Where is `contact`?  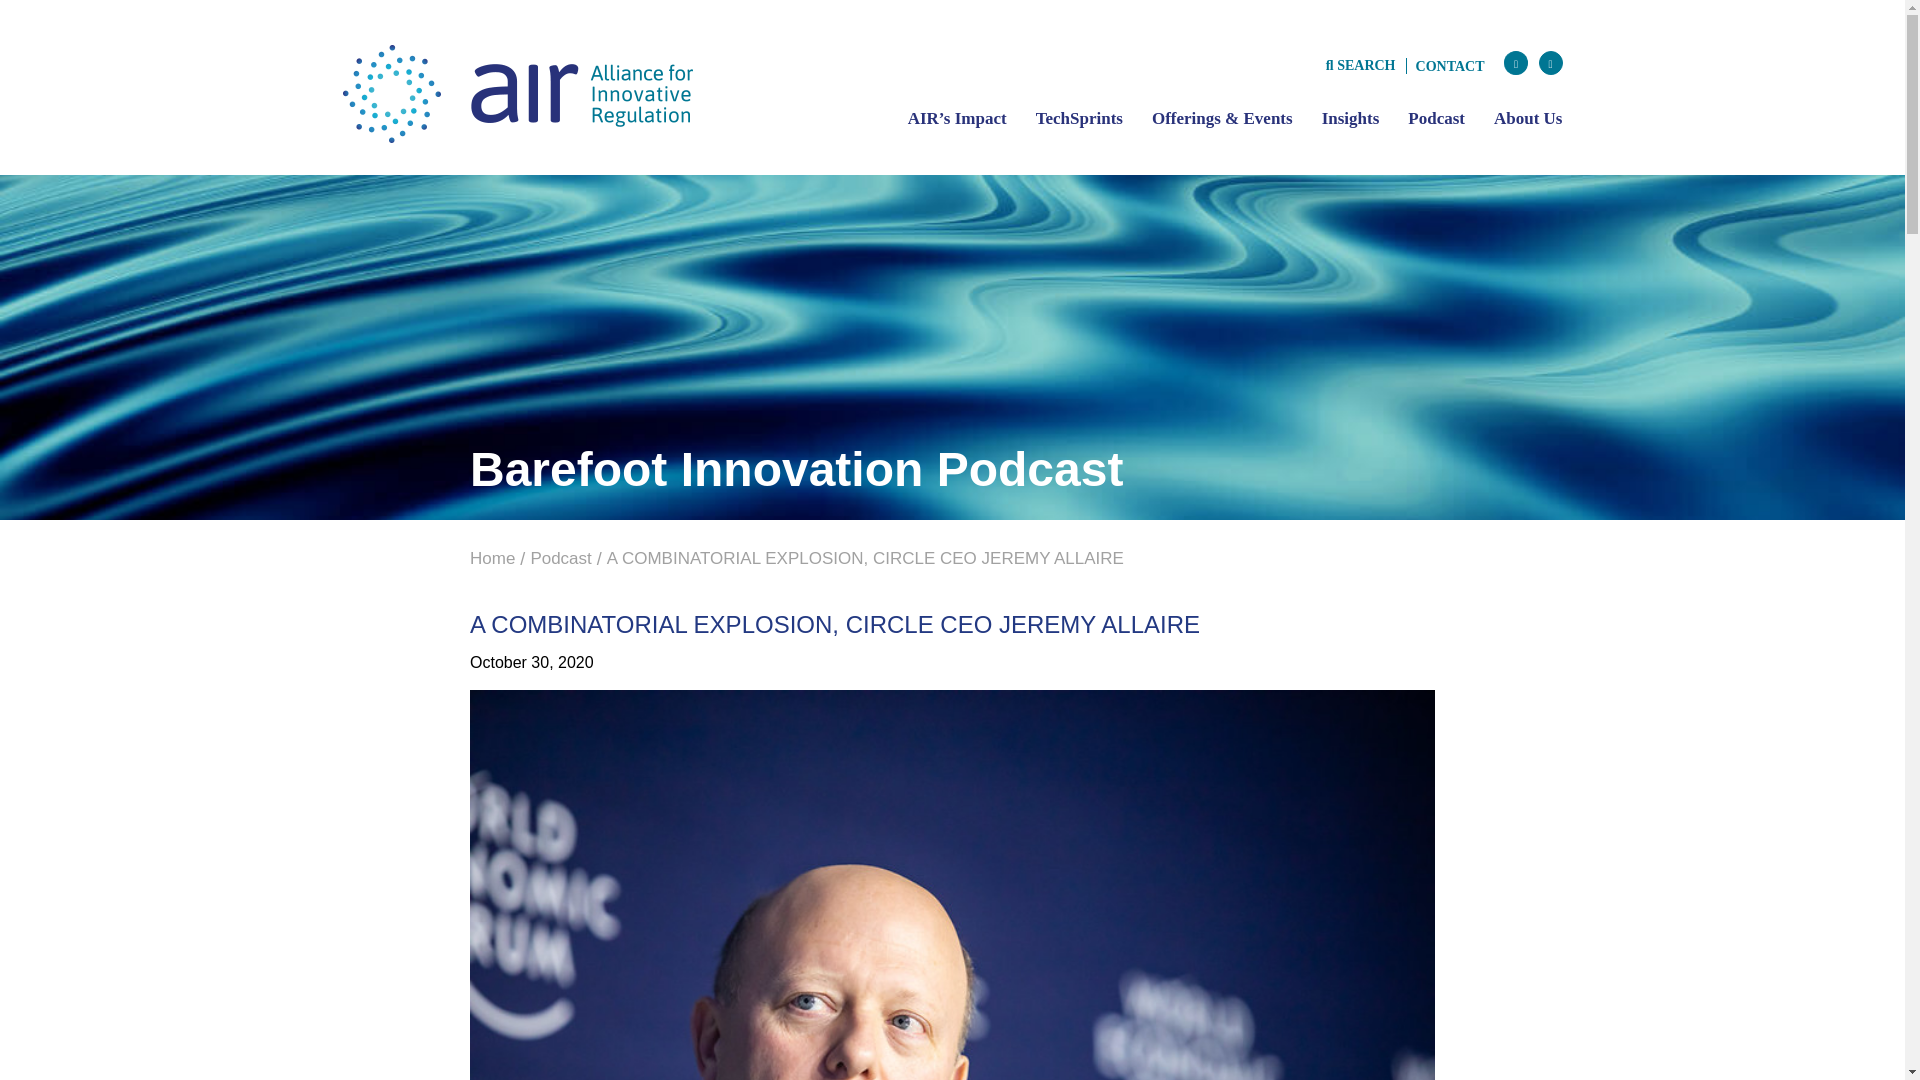
contact is located at coordinates (1450, 66).